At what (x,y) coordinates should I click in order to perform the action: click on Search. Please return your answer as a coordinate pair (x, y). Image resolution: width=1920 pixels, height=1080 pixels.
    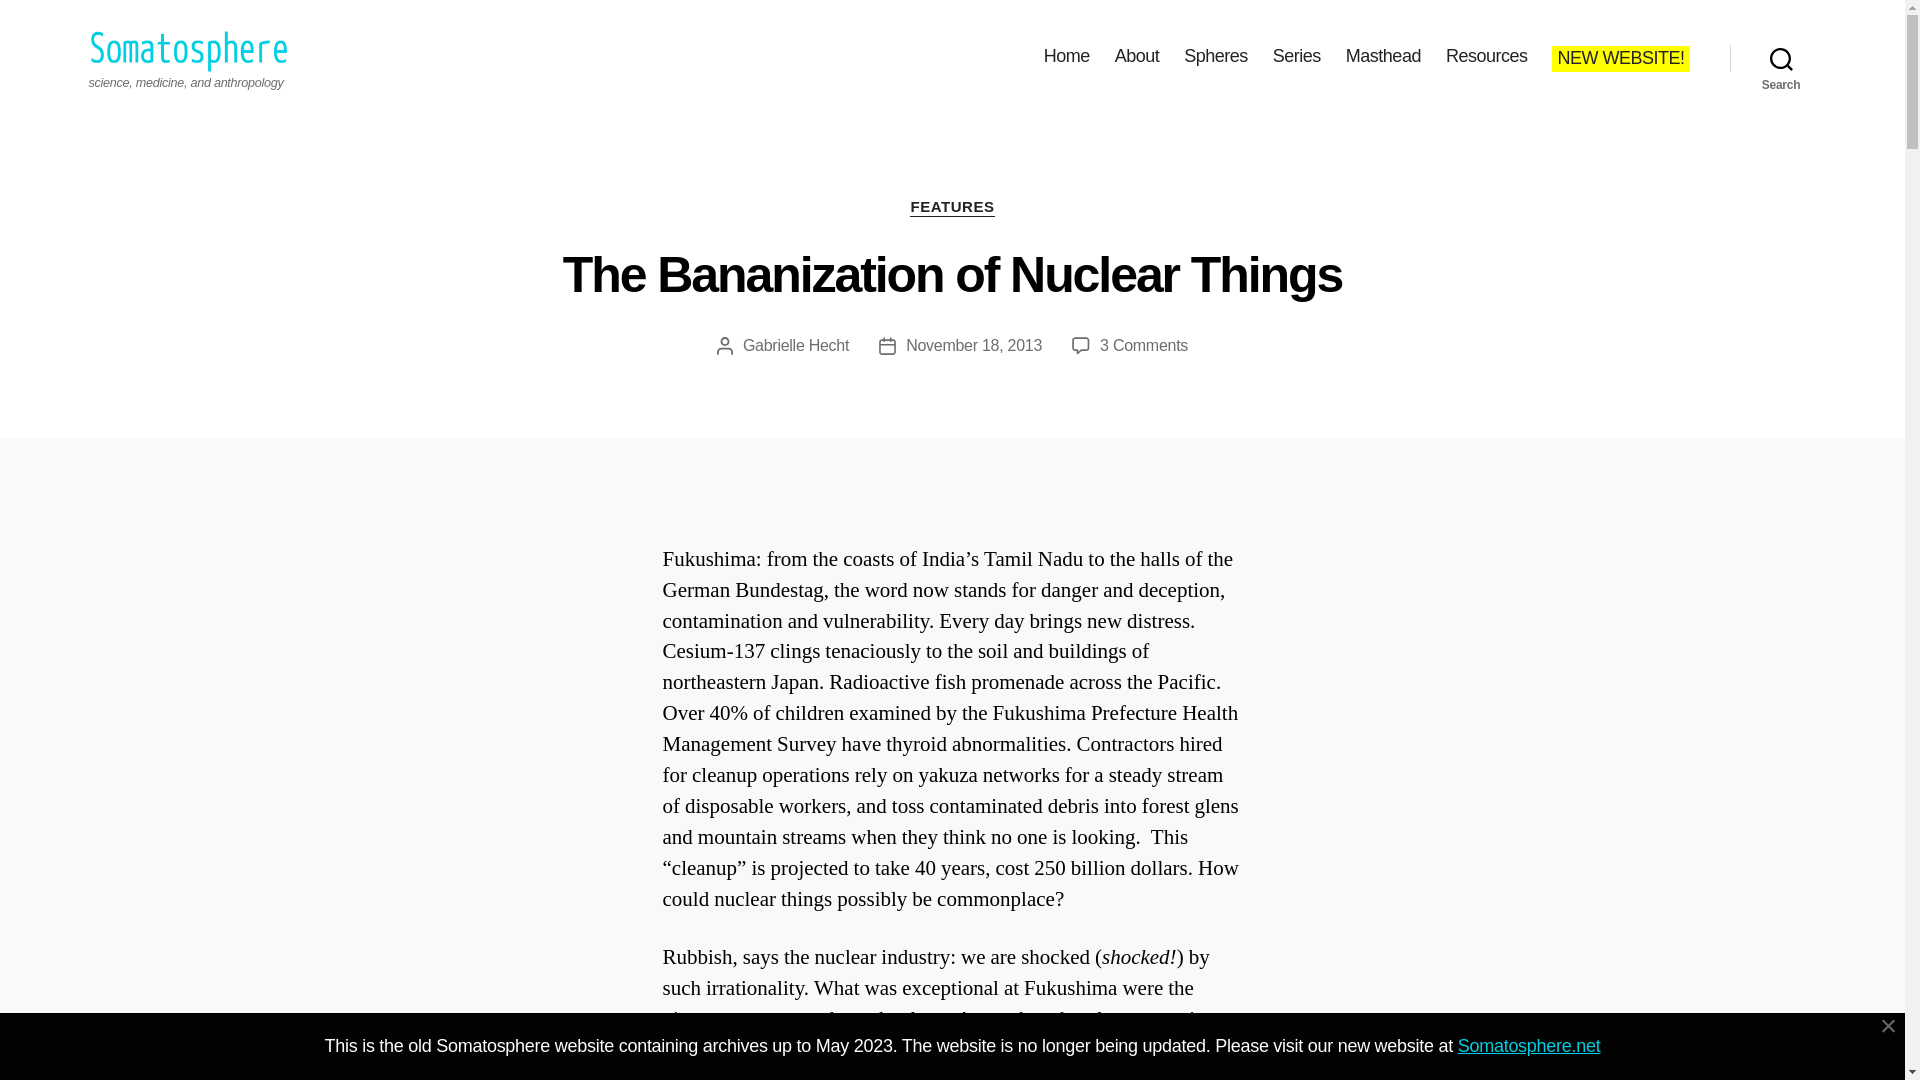
    Looking at the image, I should click on (1144, 345).